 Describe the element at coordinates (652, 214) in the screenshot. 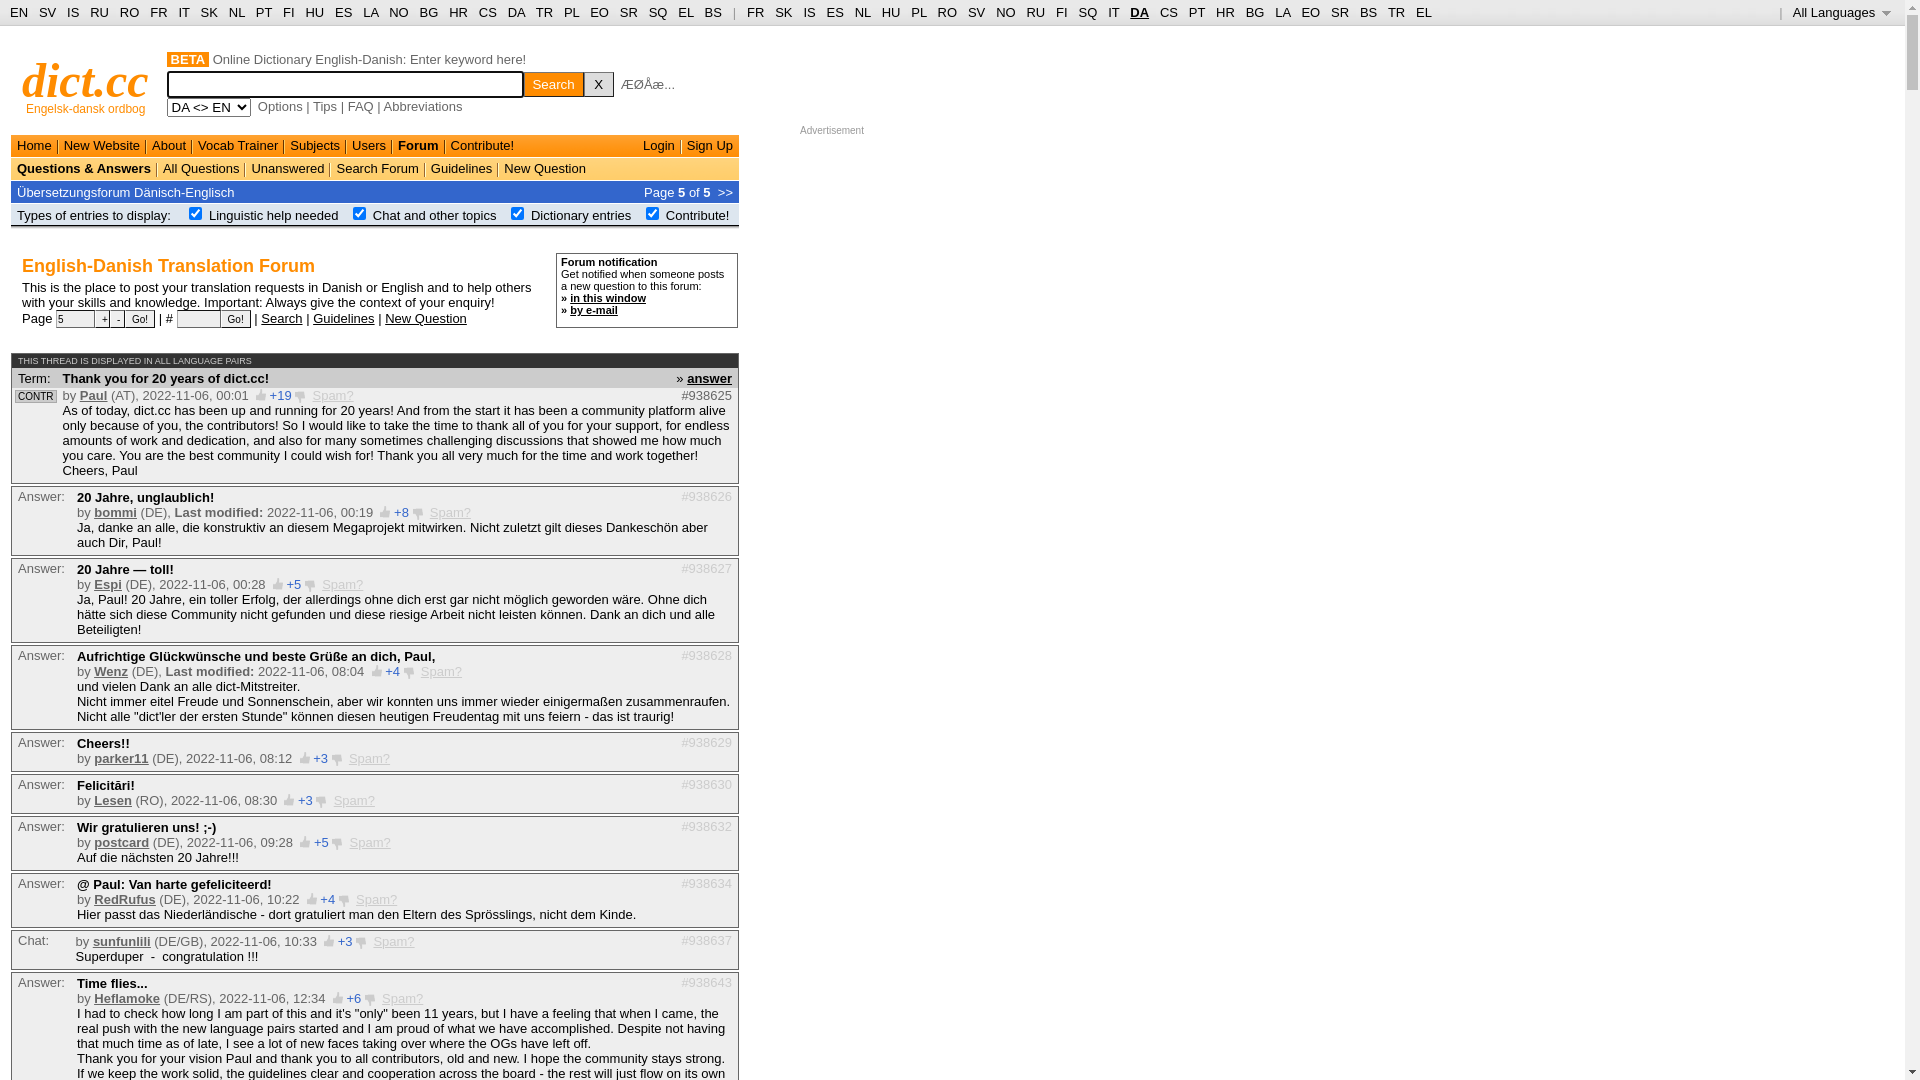

I see `on` at that location.